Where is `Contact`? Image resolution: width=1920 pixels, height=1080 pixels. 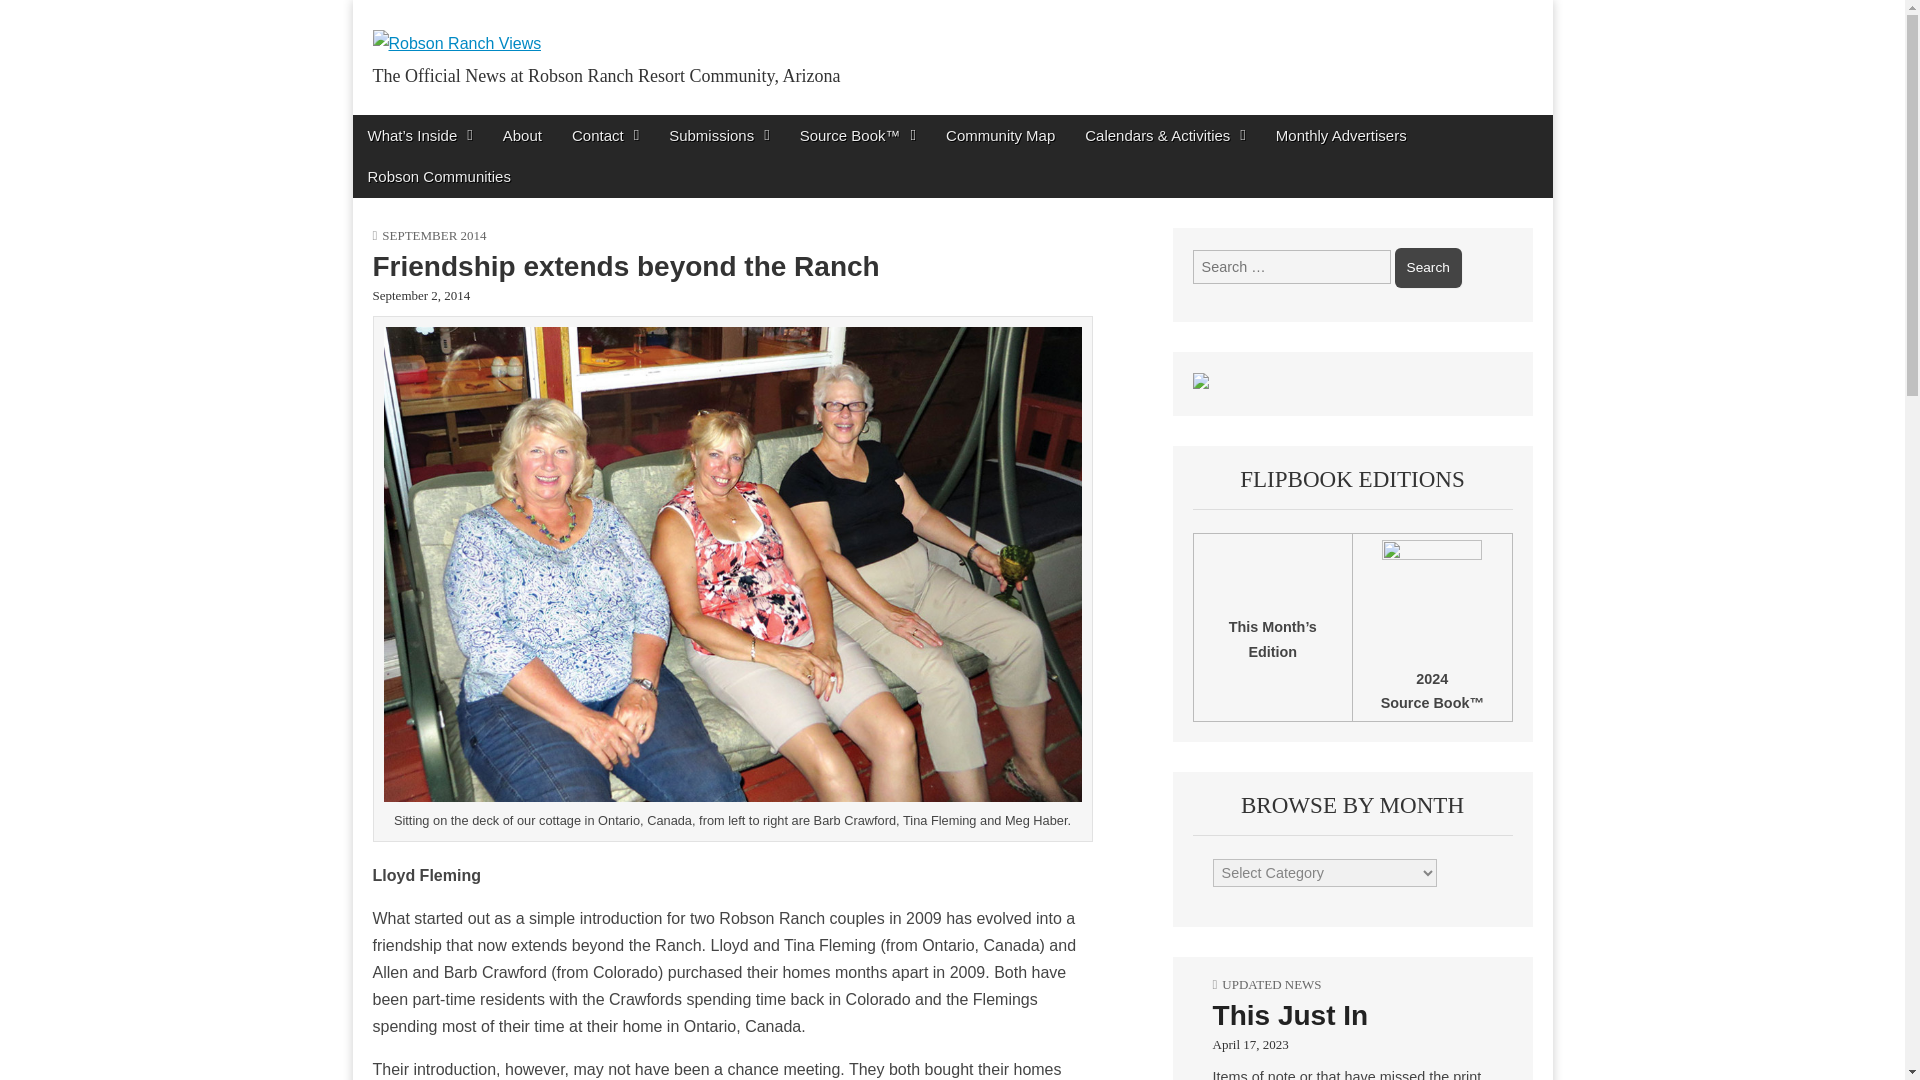
Contact is located at coordinates (605, 134).